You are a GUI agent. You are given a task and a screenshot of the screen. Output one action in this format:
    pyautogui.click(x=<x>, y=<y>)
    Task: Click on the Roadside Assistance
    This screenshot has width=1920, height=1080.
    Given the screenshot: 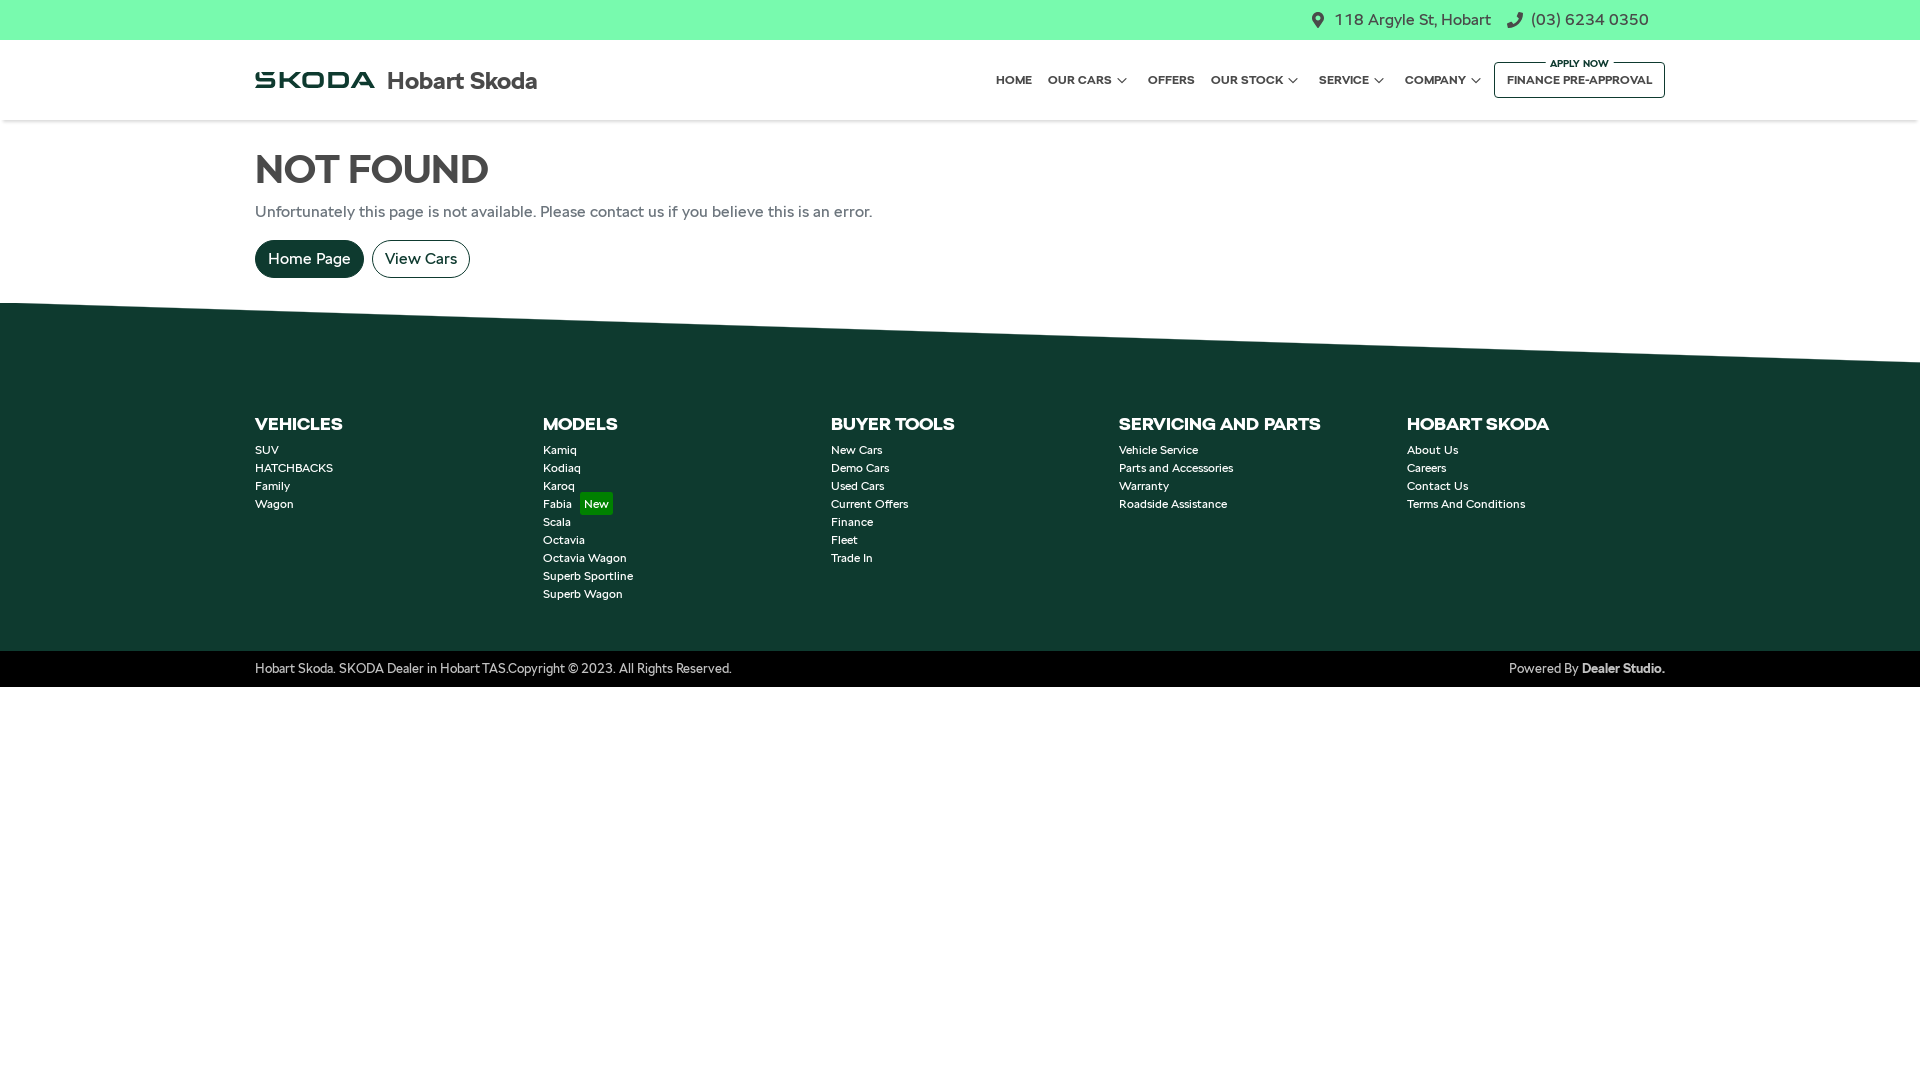 What is the action you would take?
    pyautogui.click(x=1173, y=504)
    